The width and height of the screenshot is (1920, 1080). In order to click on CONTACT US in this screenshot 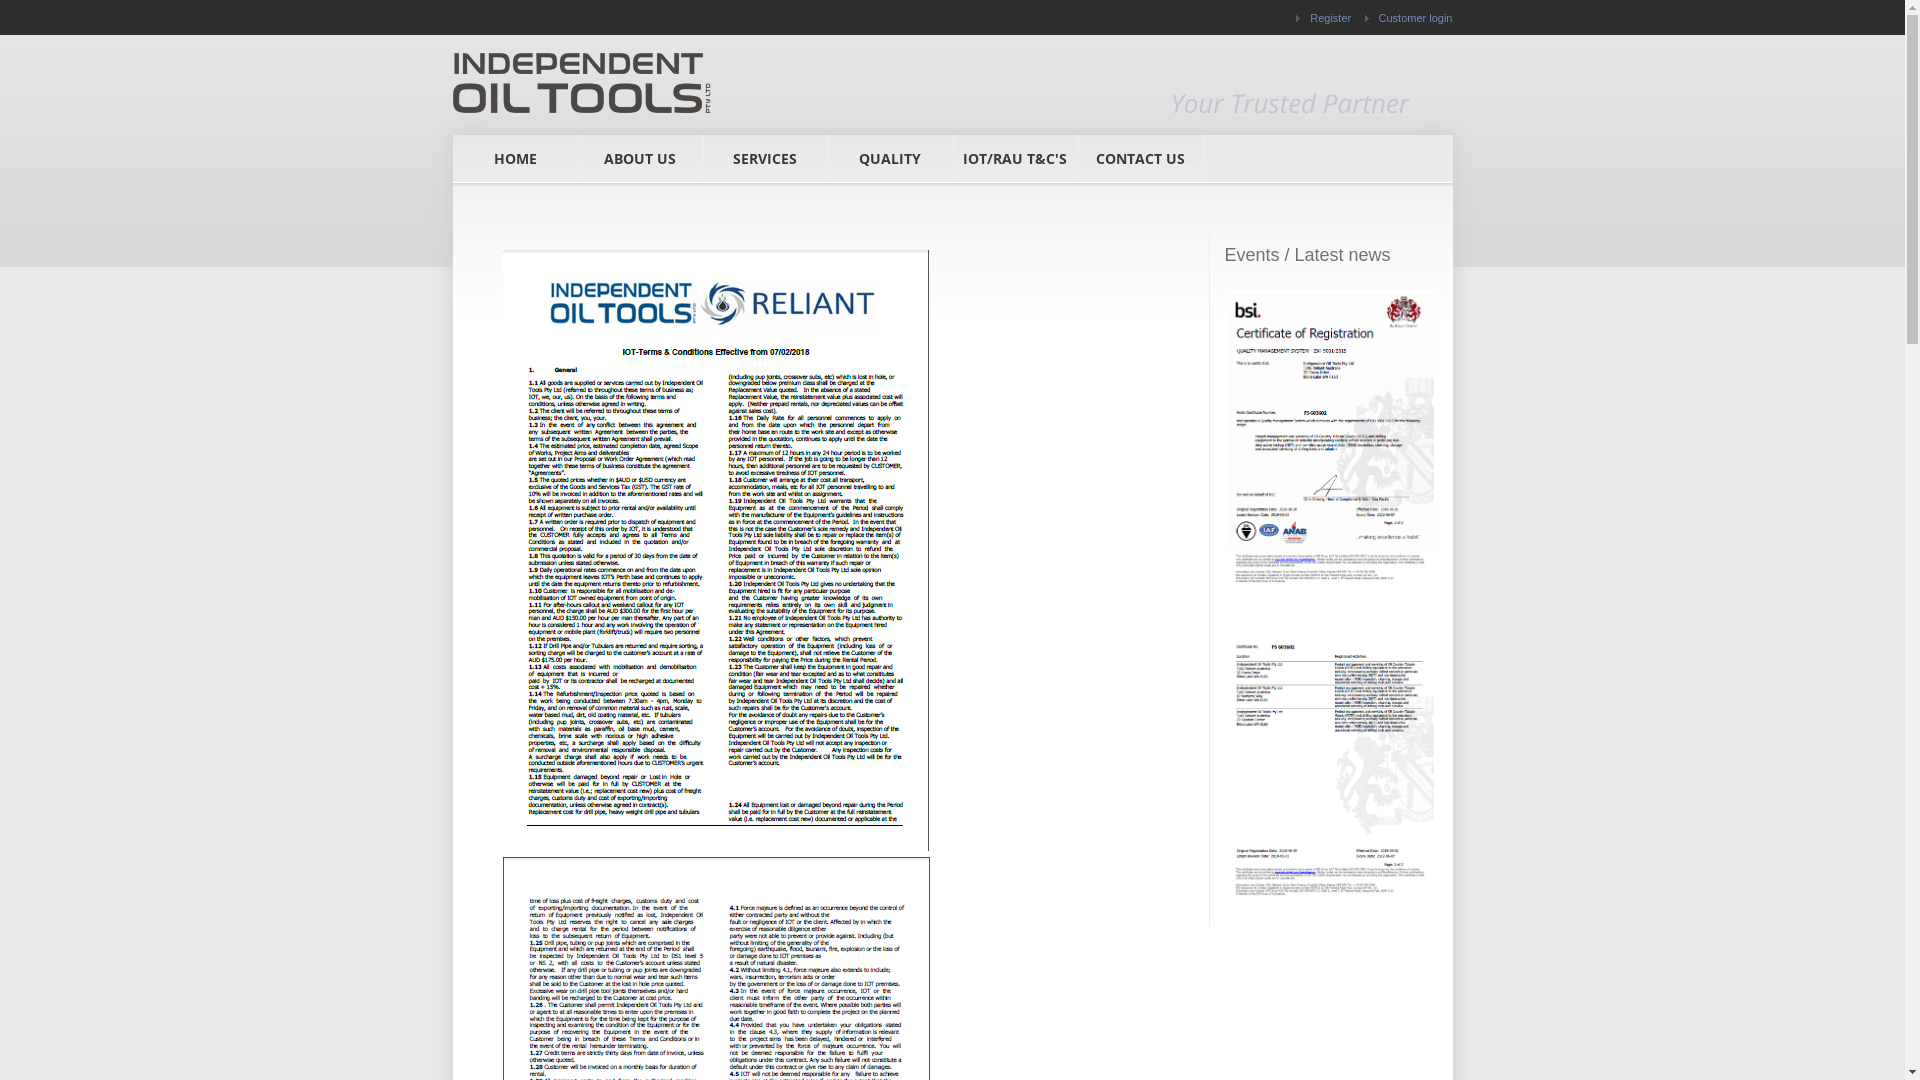, I will do `click(1140, 159)`.